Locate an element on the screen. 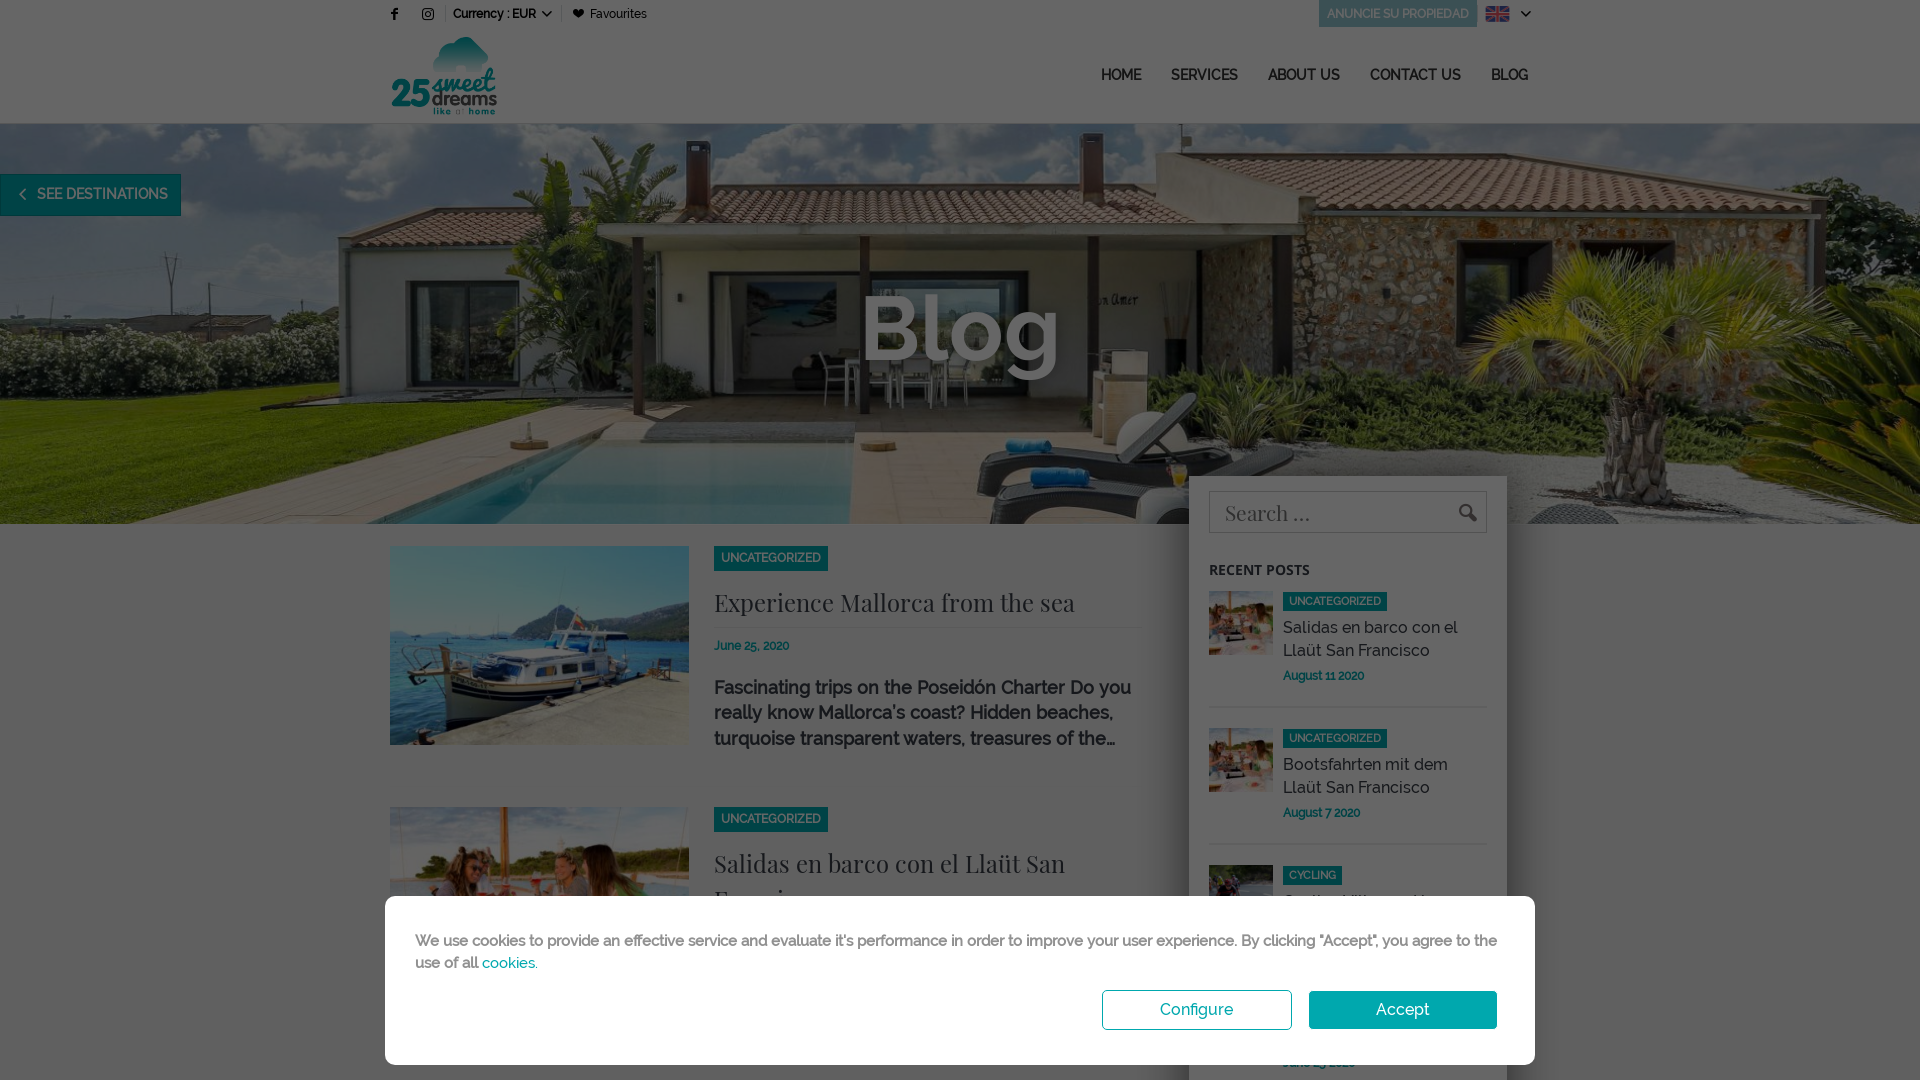 The width and height of the screenshot is (1920, 1080). SERVICES is located at coordinates (1204, 75).